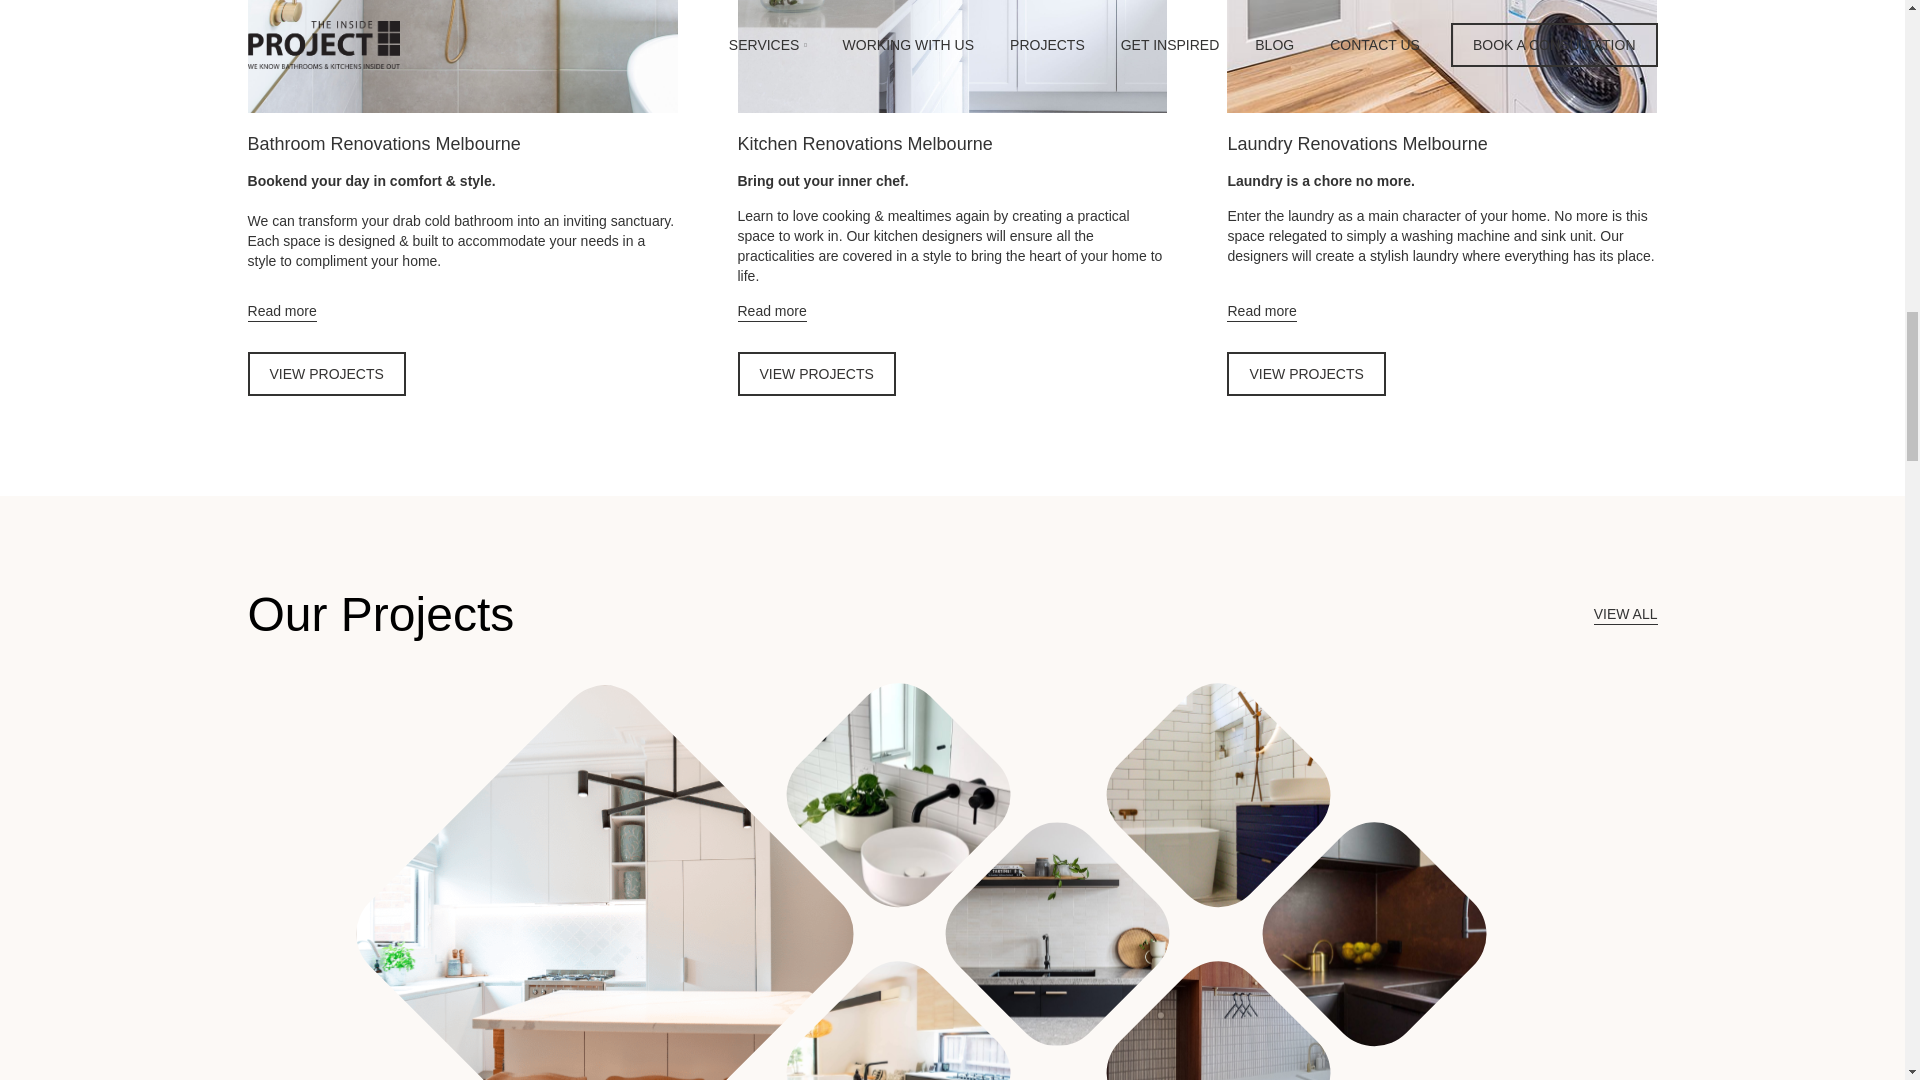  Describe the element at coordinates (1218, 1010) in the screenshot. I see `Laundry Renovation Surrey Hills` at that location.